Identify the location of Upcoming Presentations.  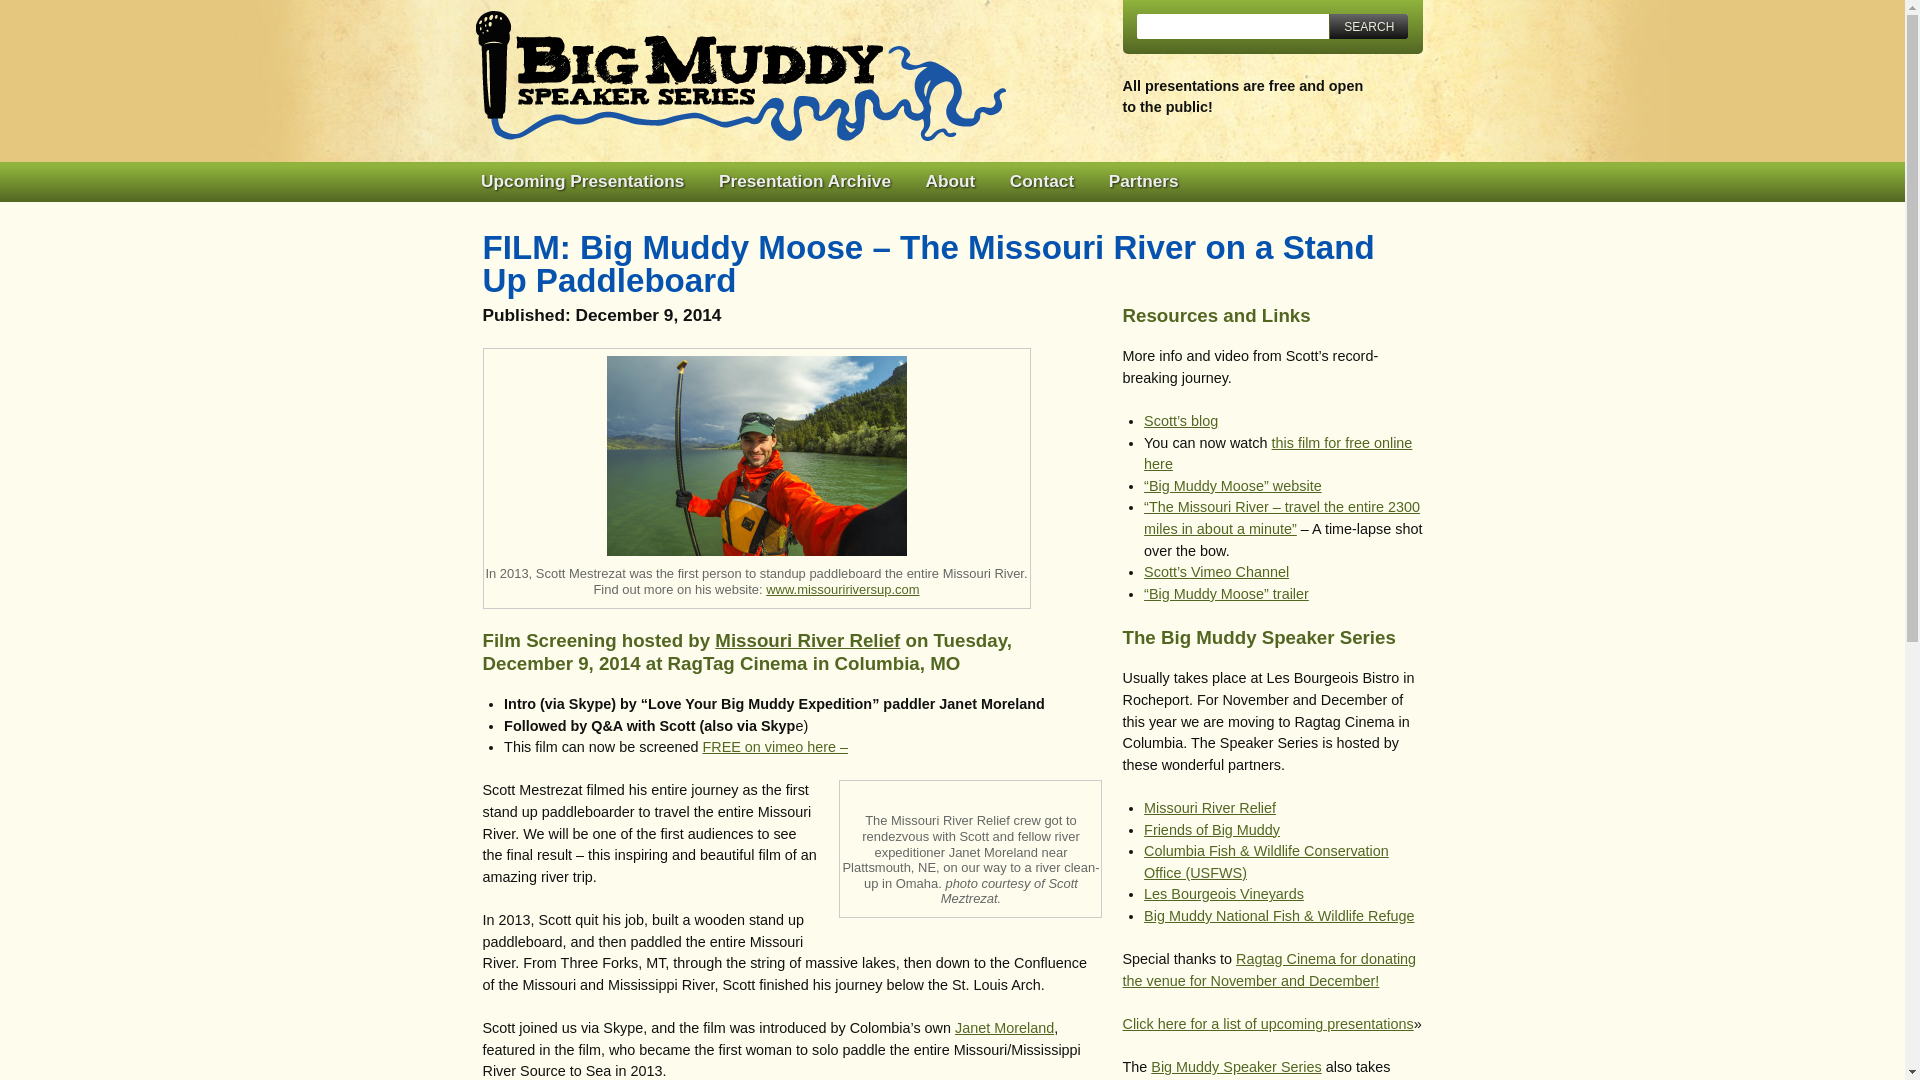
(582, 182).